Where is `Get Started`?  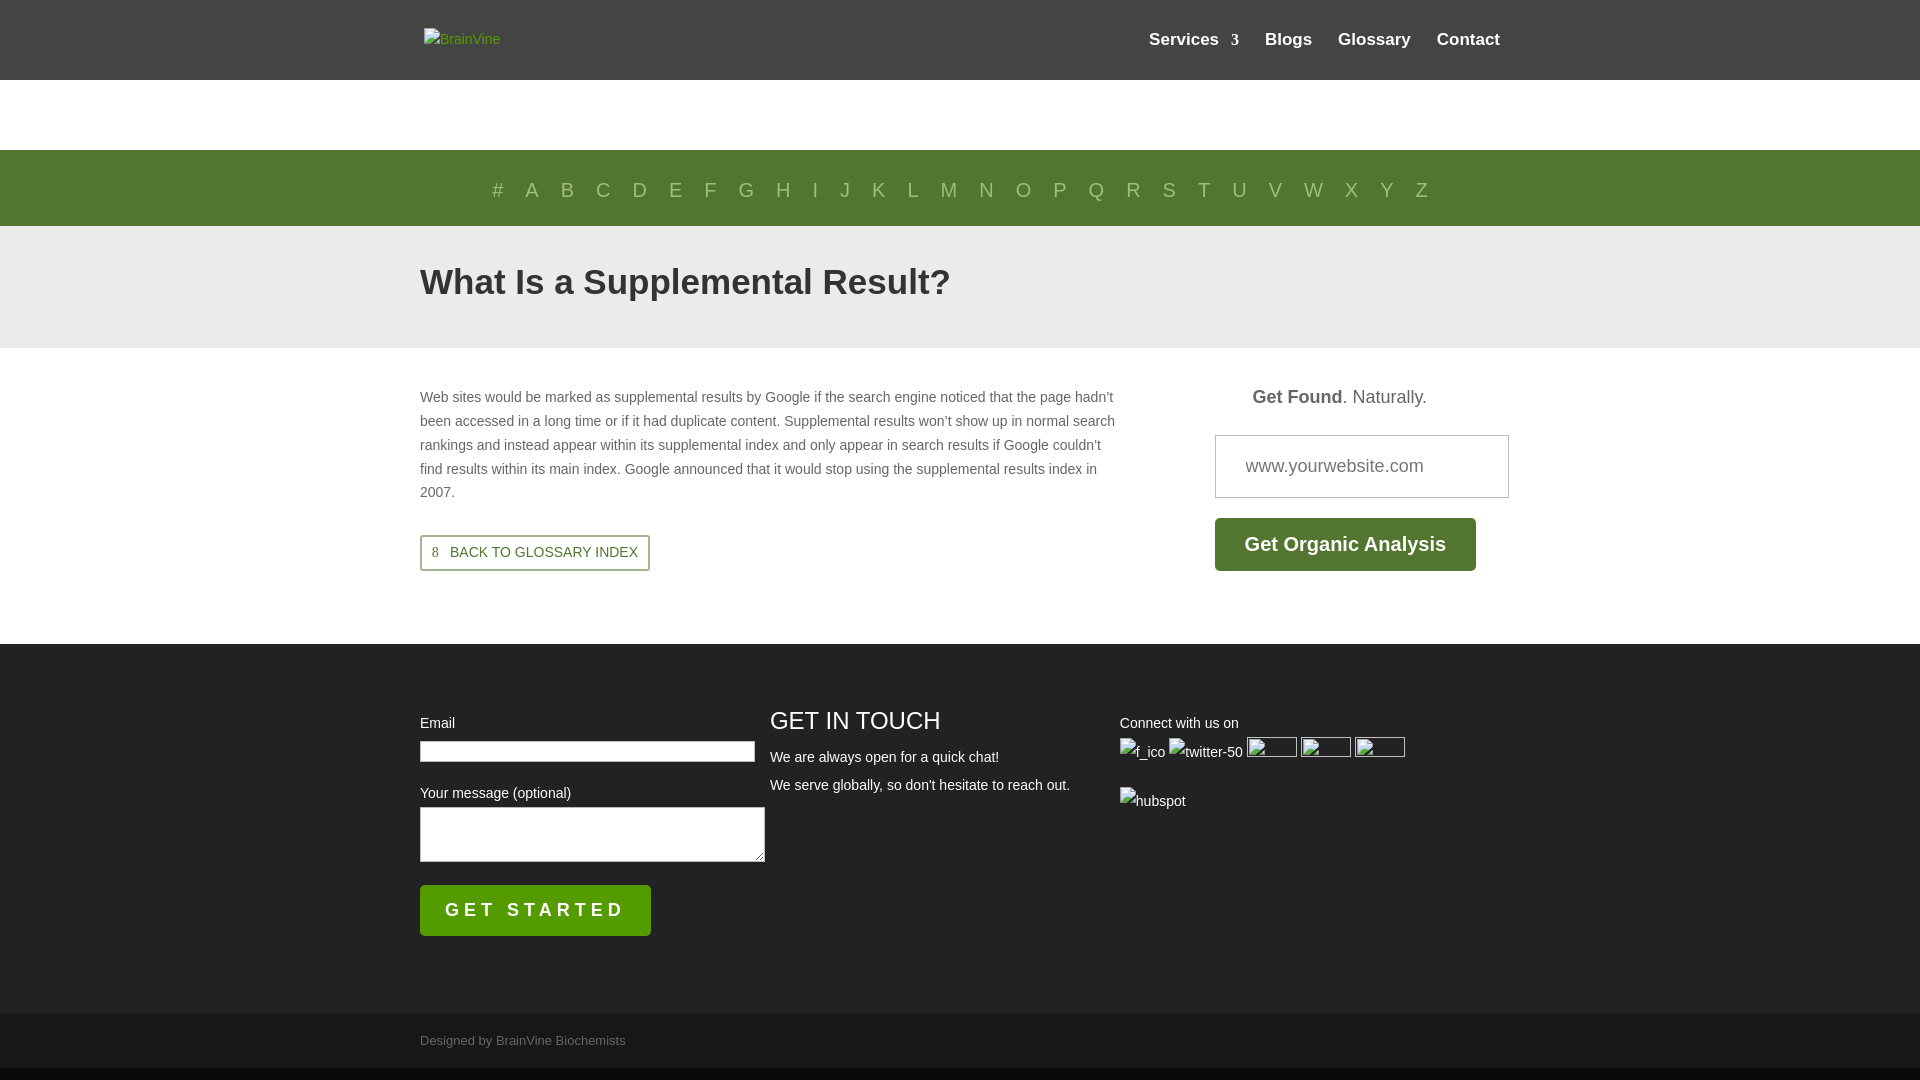
Get Started is located at coordinates (535, 910).